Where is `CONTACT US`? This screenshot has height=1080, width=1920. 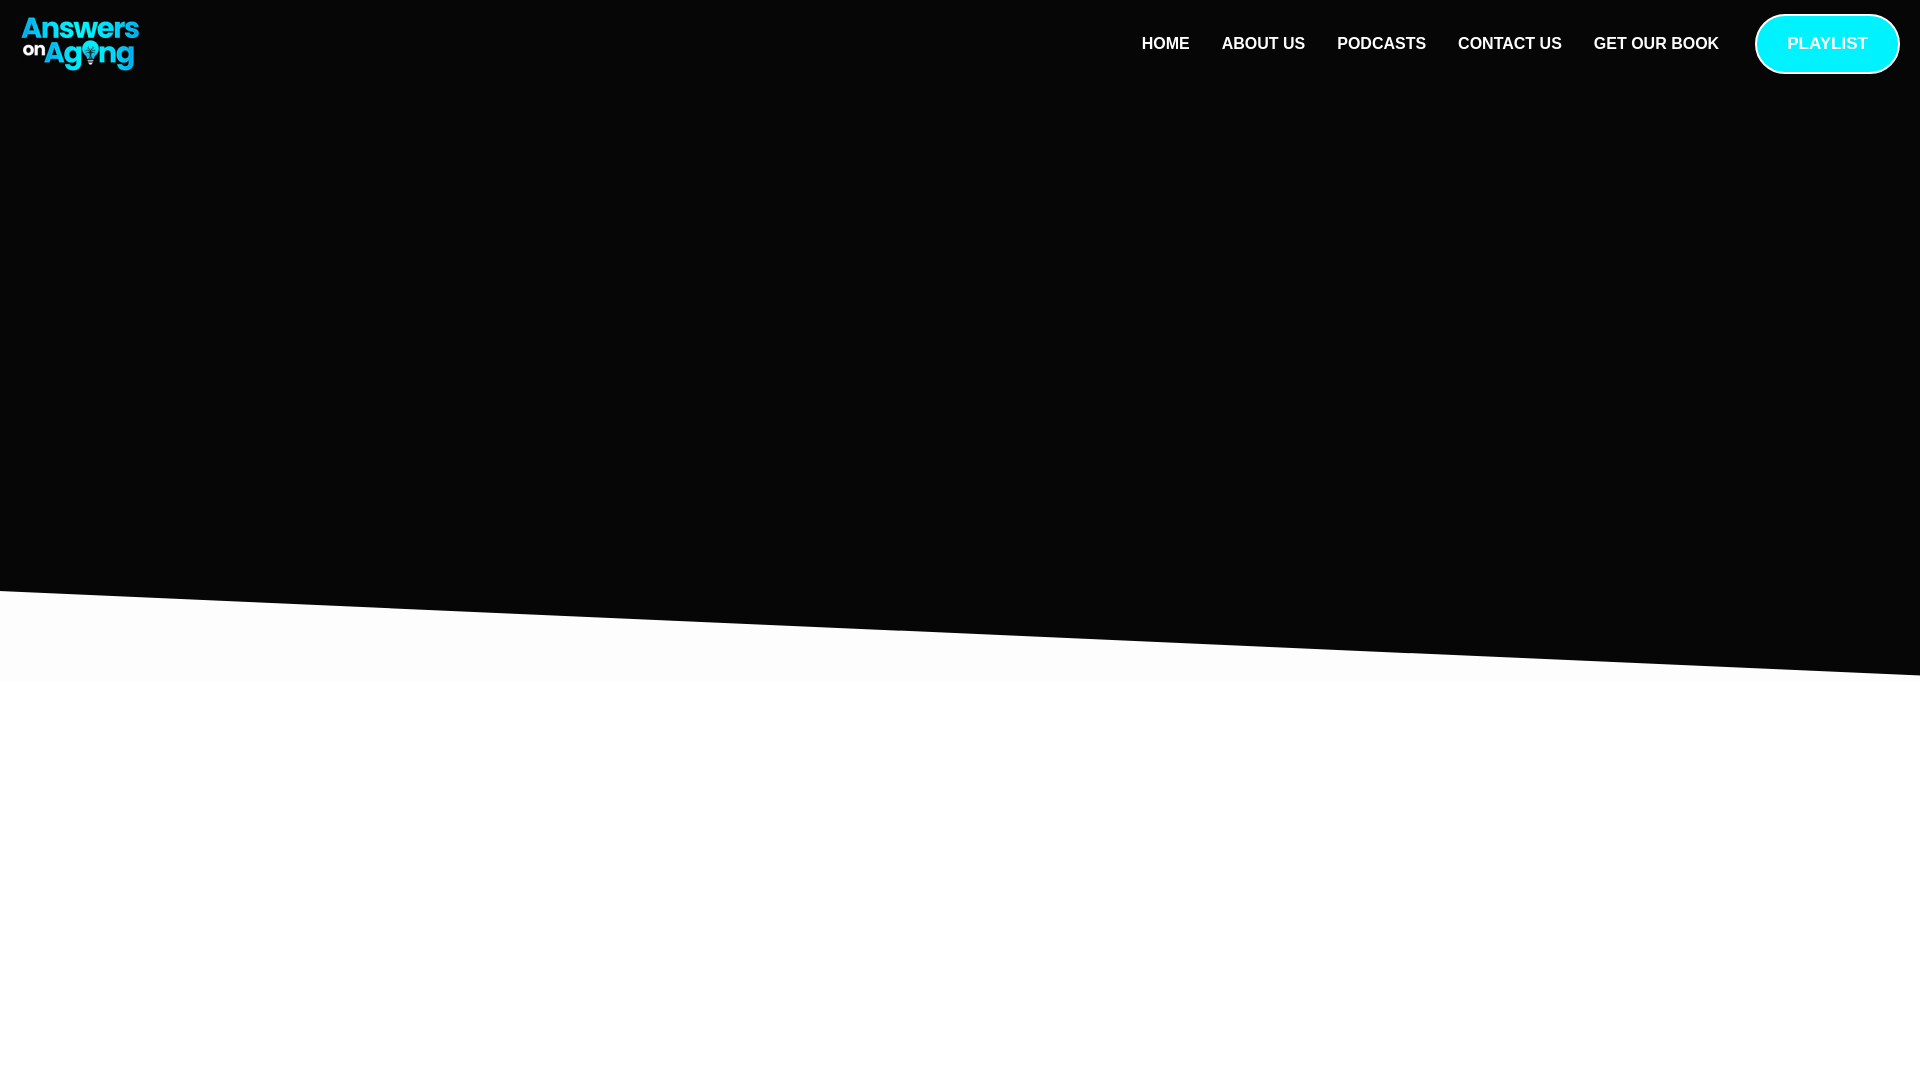 CONTACT US is located at coordinates (1510, 43).